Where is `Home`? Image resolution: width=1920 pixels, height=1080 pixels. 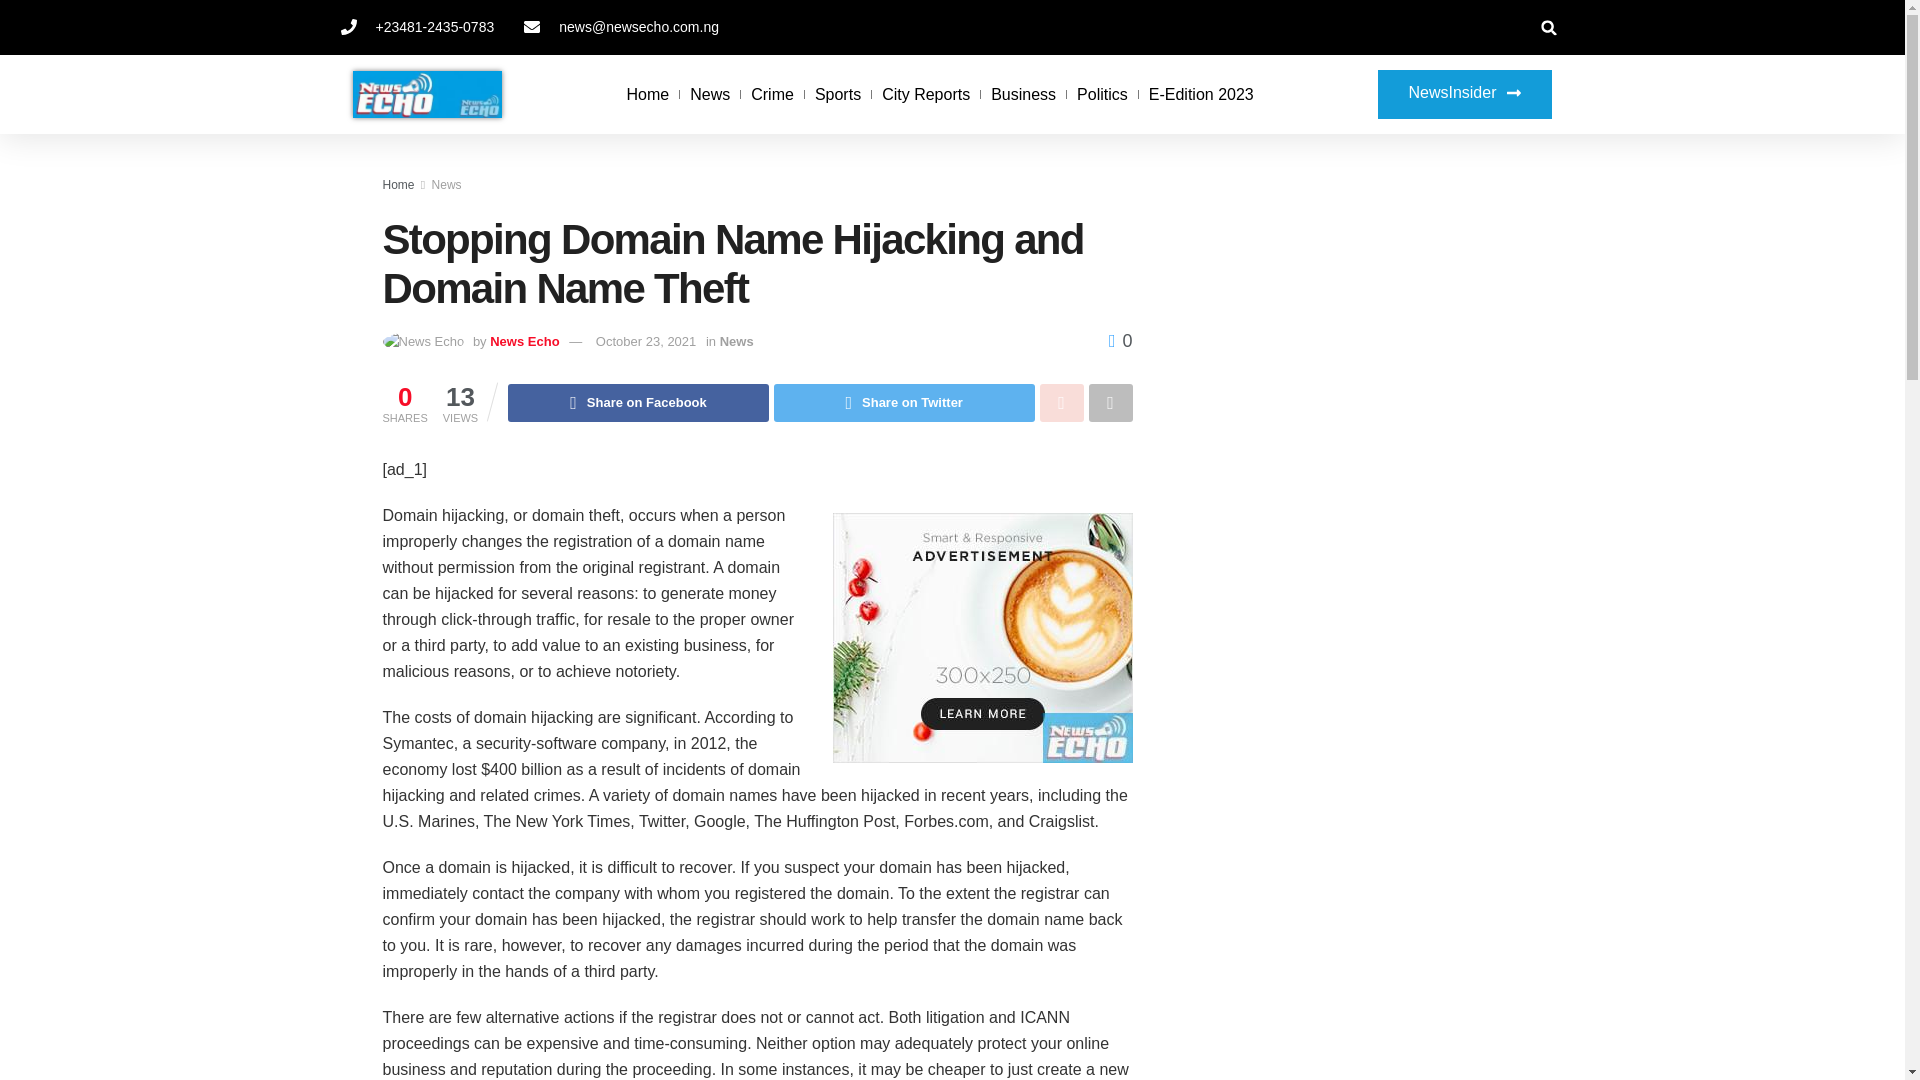 Home is located at coordinates (648, 94).